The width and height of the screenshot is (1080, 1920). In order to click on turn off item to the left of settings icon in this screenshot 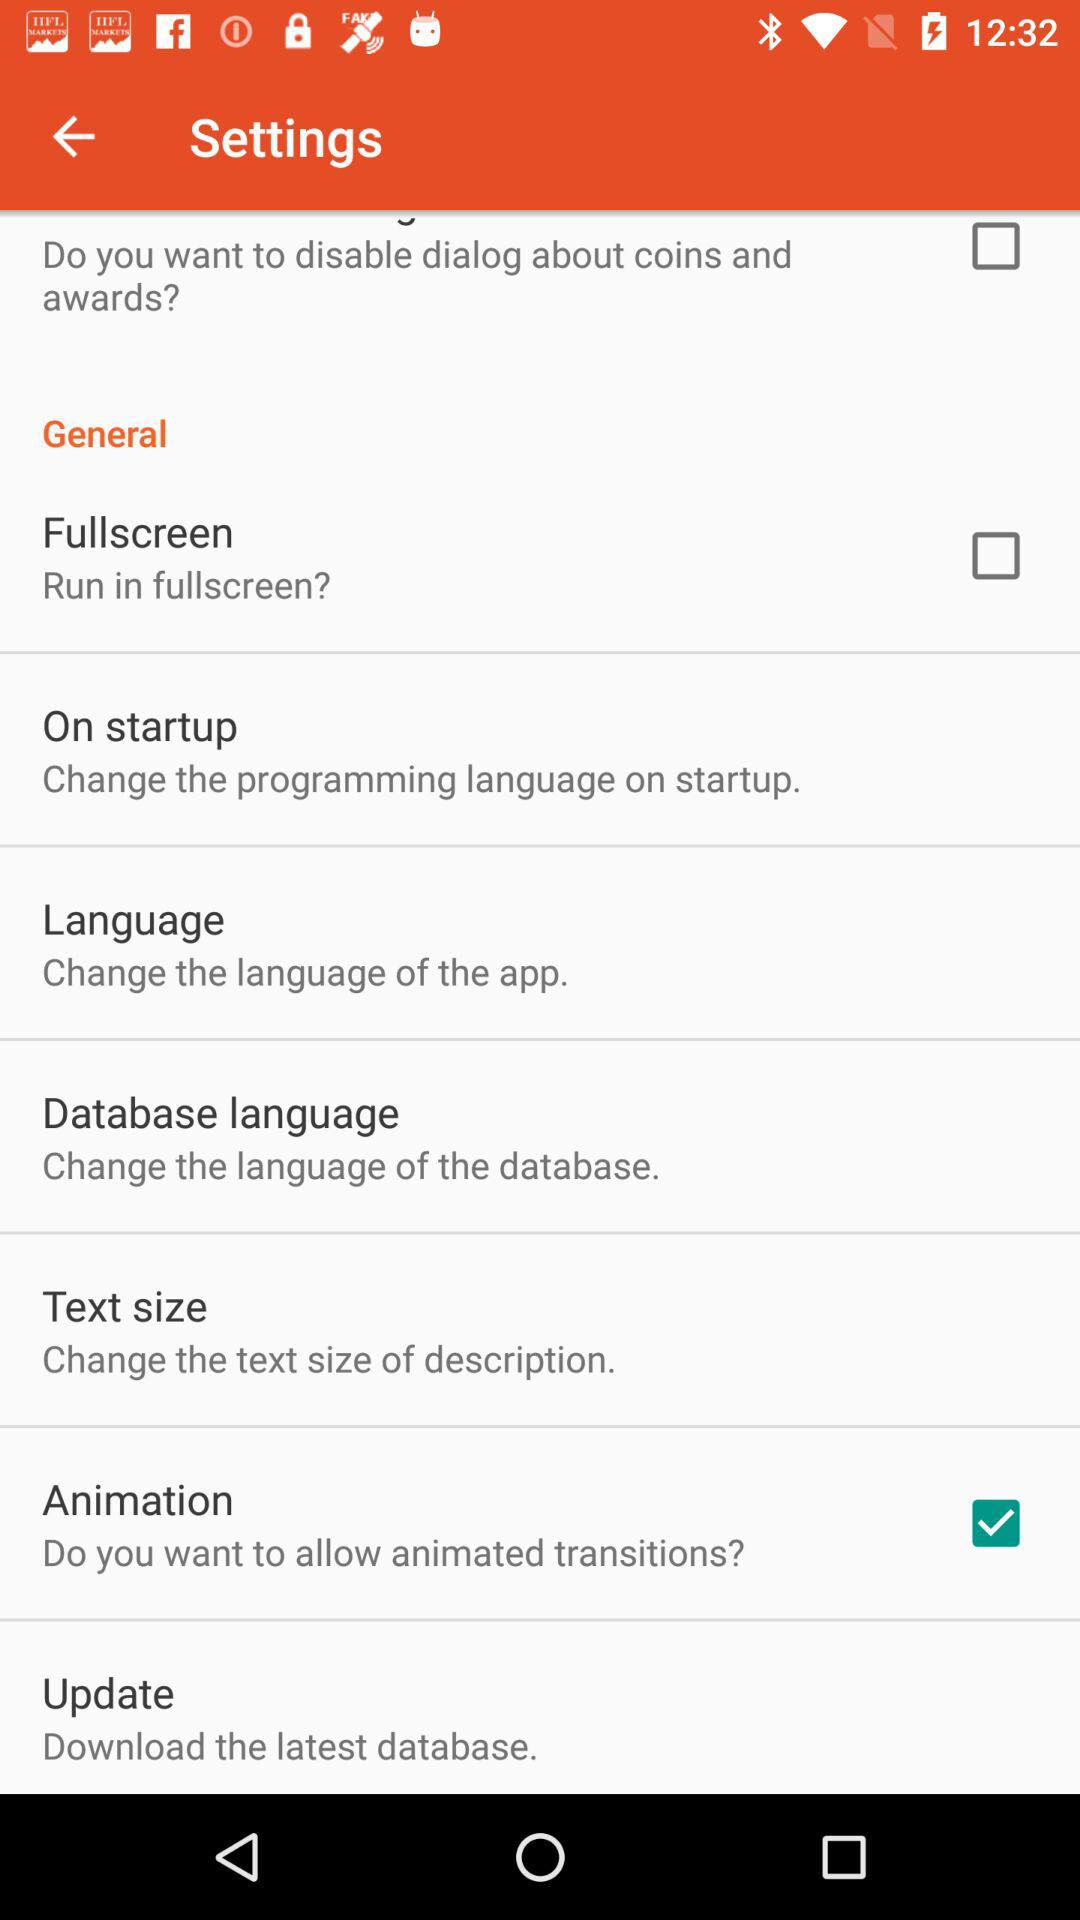, I will do `click(73, 136)`.